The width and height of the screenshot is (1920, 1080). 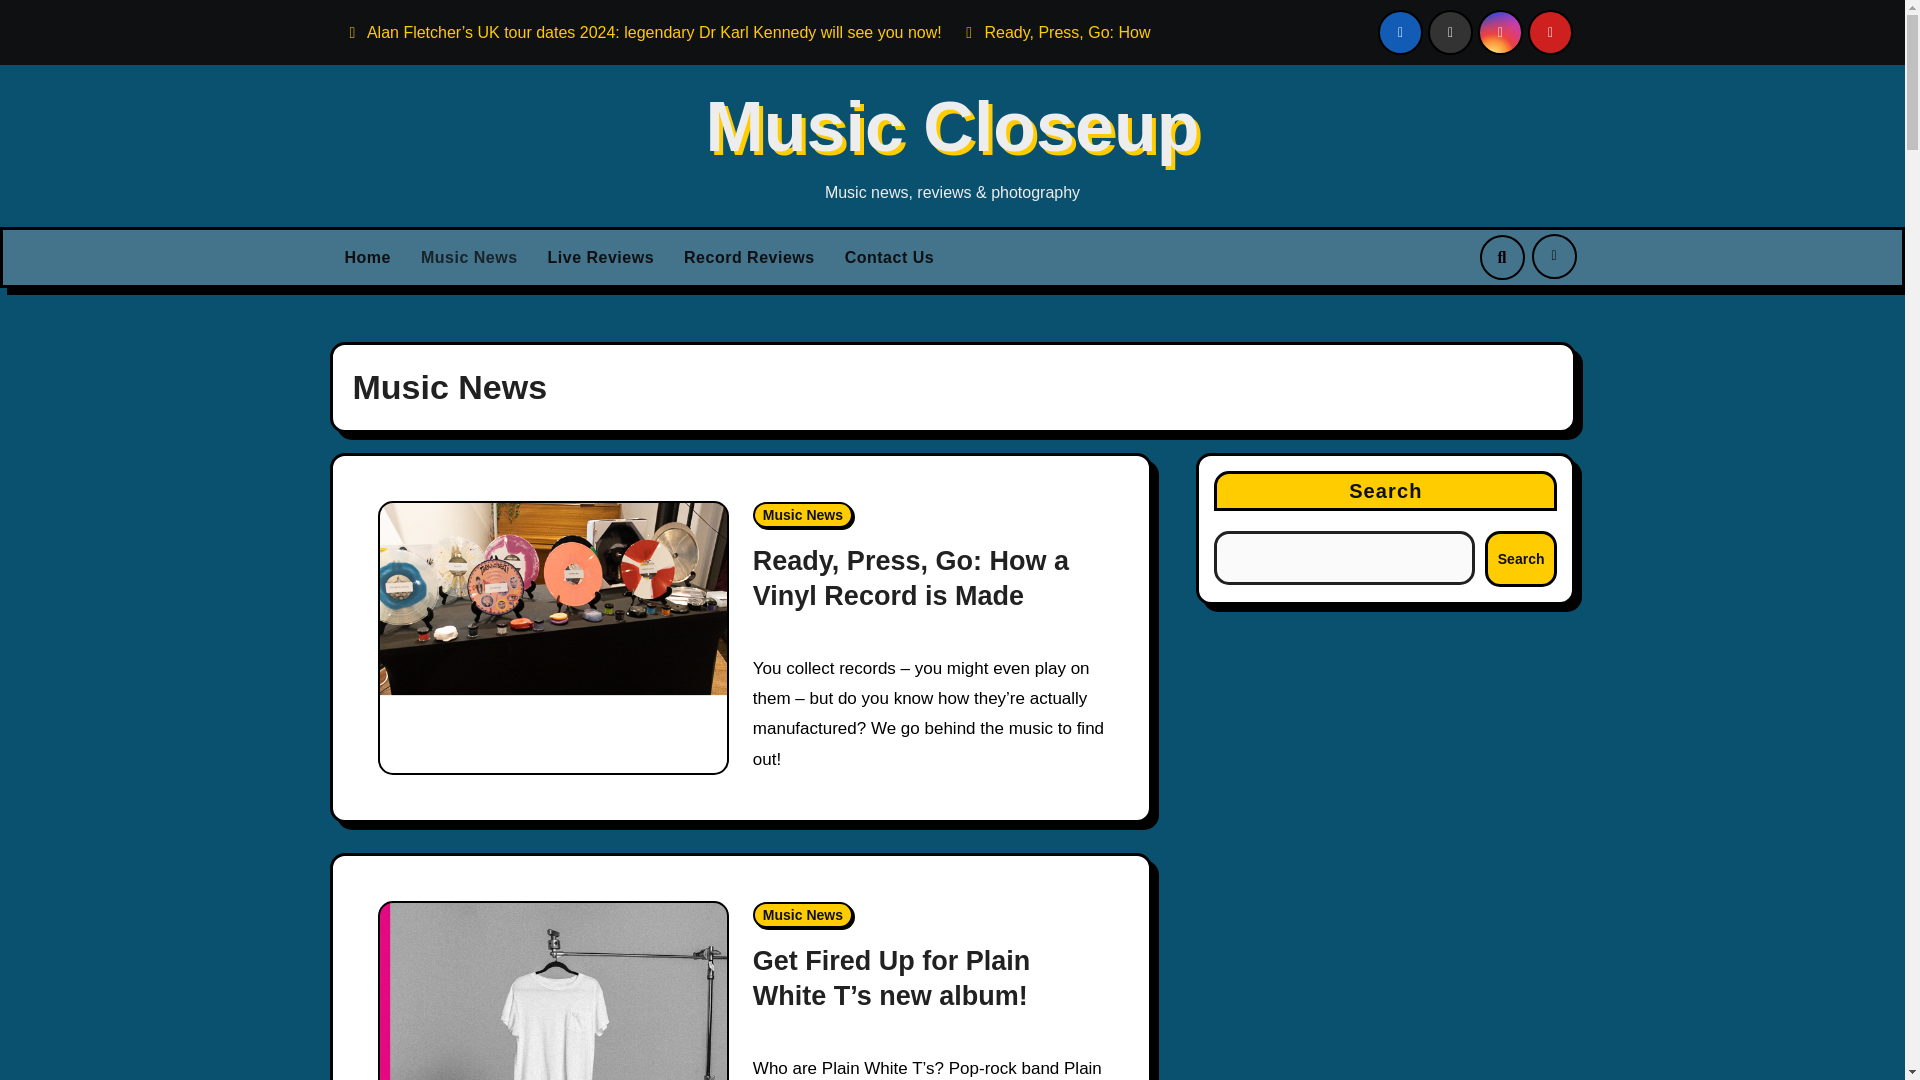 I want to click on Ready, Press, Go: How a Vinyl Record is Made, so click(x=910, y=578).